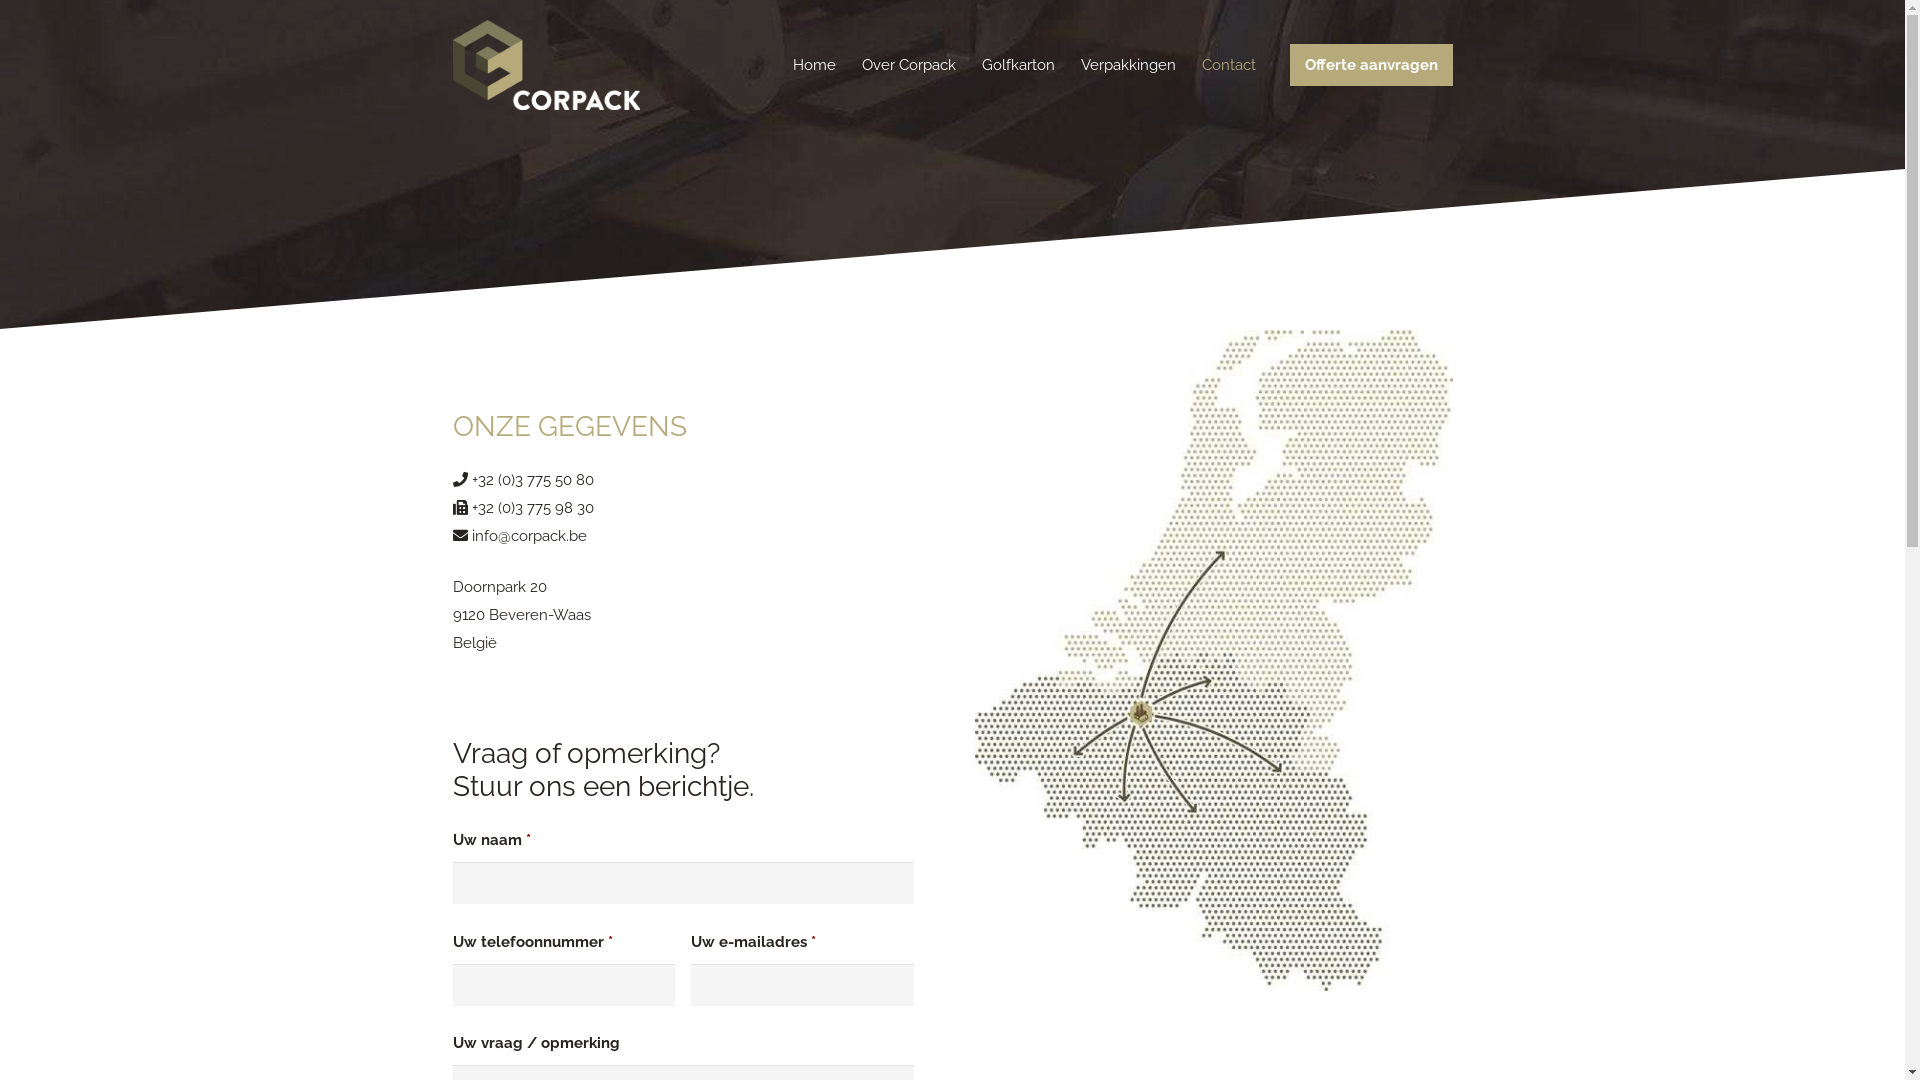  I want to click on Offerte aanvragen, so click(1372, 65).